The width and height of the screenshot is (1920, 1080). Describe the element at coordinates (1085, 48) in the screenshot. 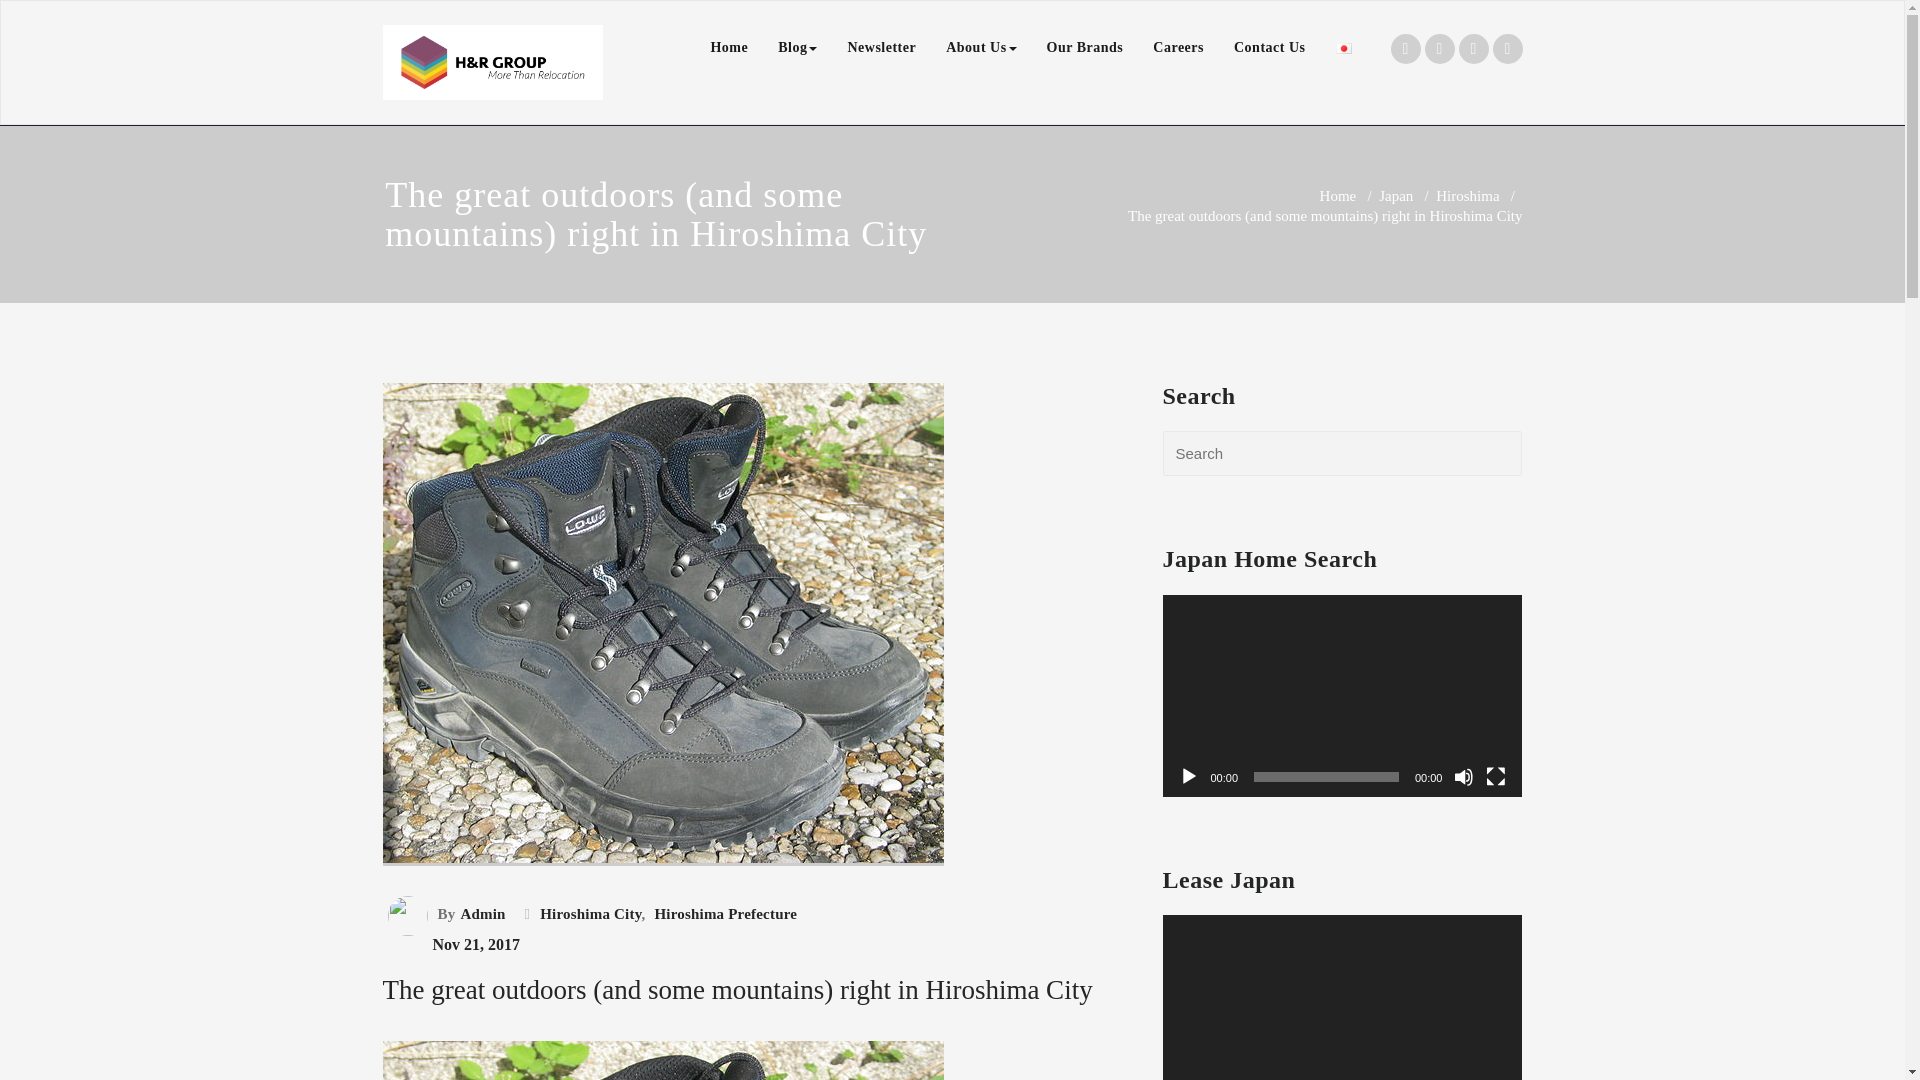

I see `Our Brands` at that location.